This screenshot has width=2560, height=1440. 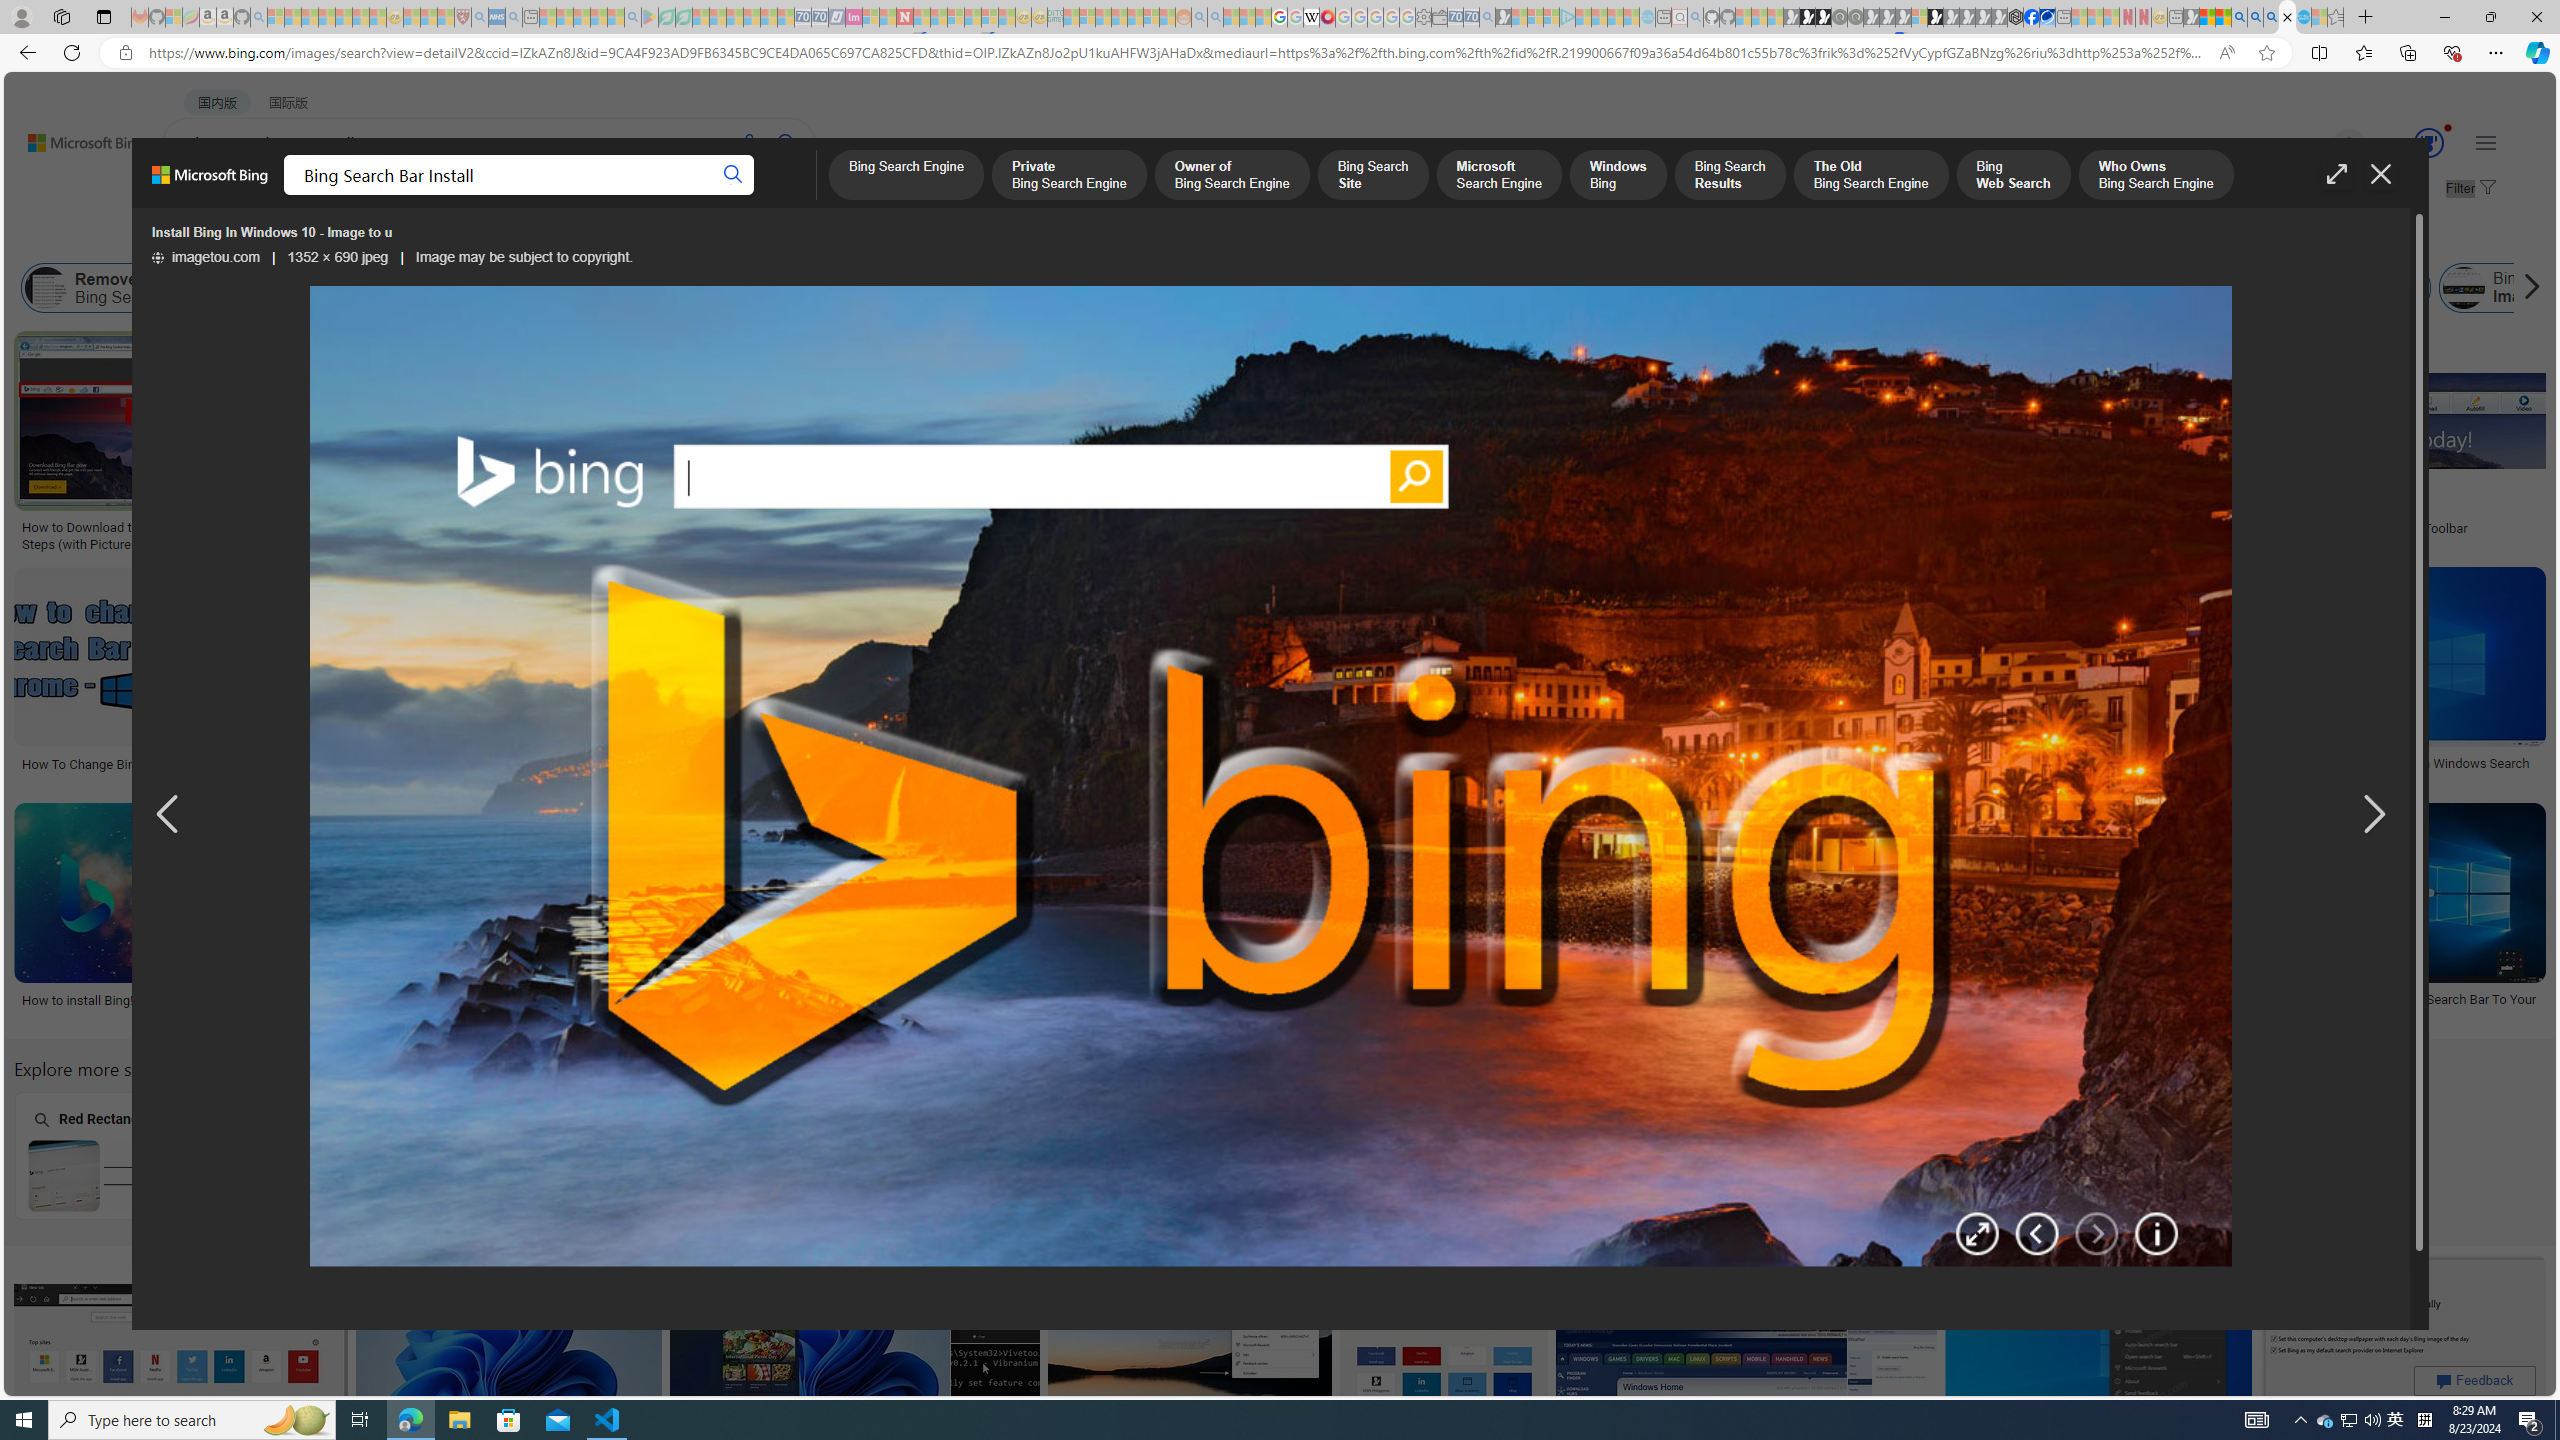 I want to click on Bing T-Shirts, so click(x=1239, y=400).